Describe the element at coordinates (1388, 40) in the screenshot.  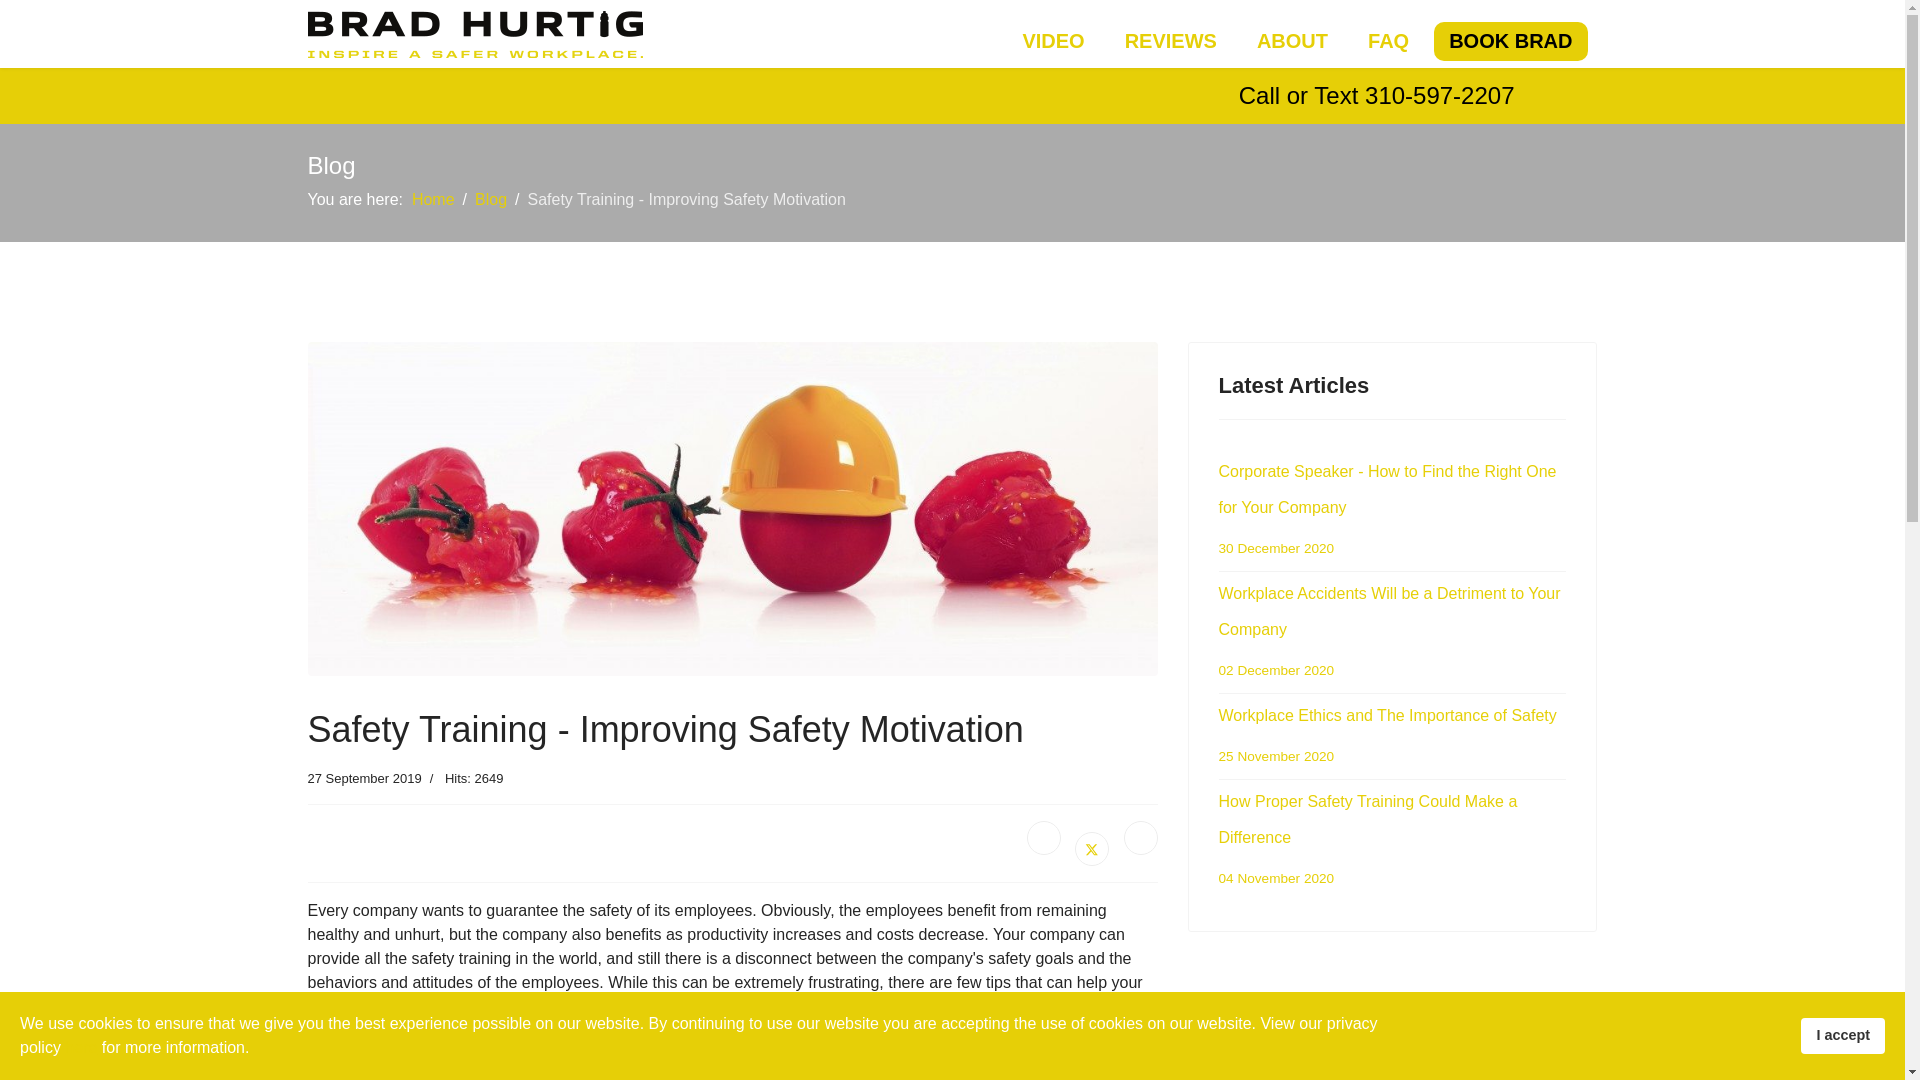
I see `FAQ` at that location.